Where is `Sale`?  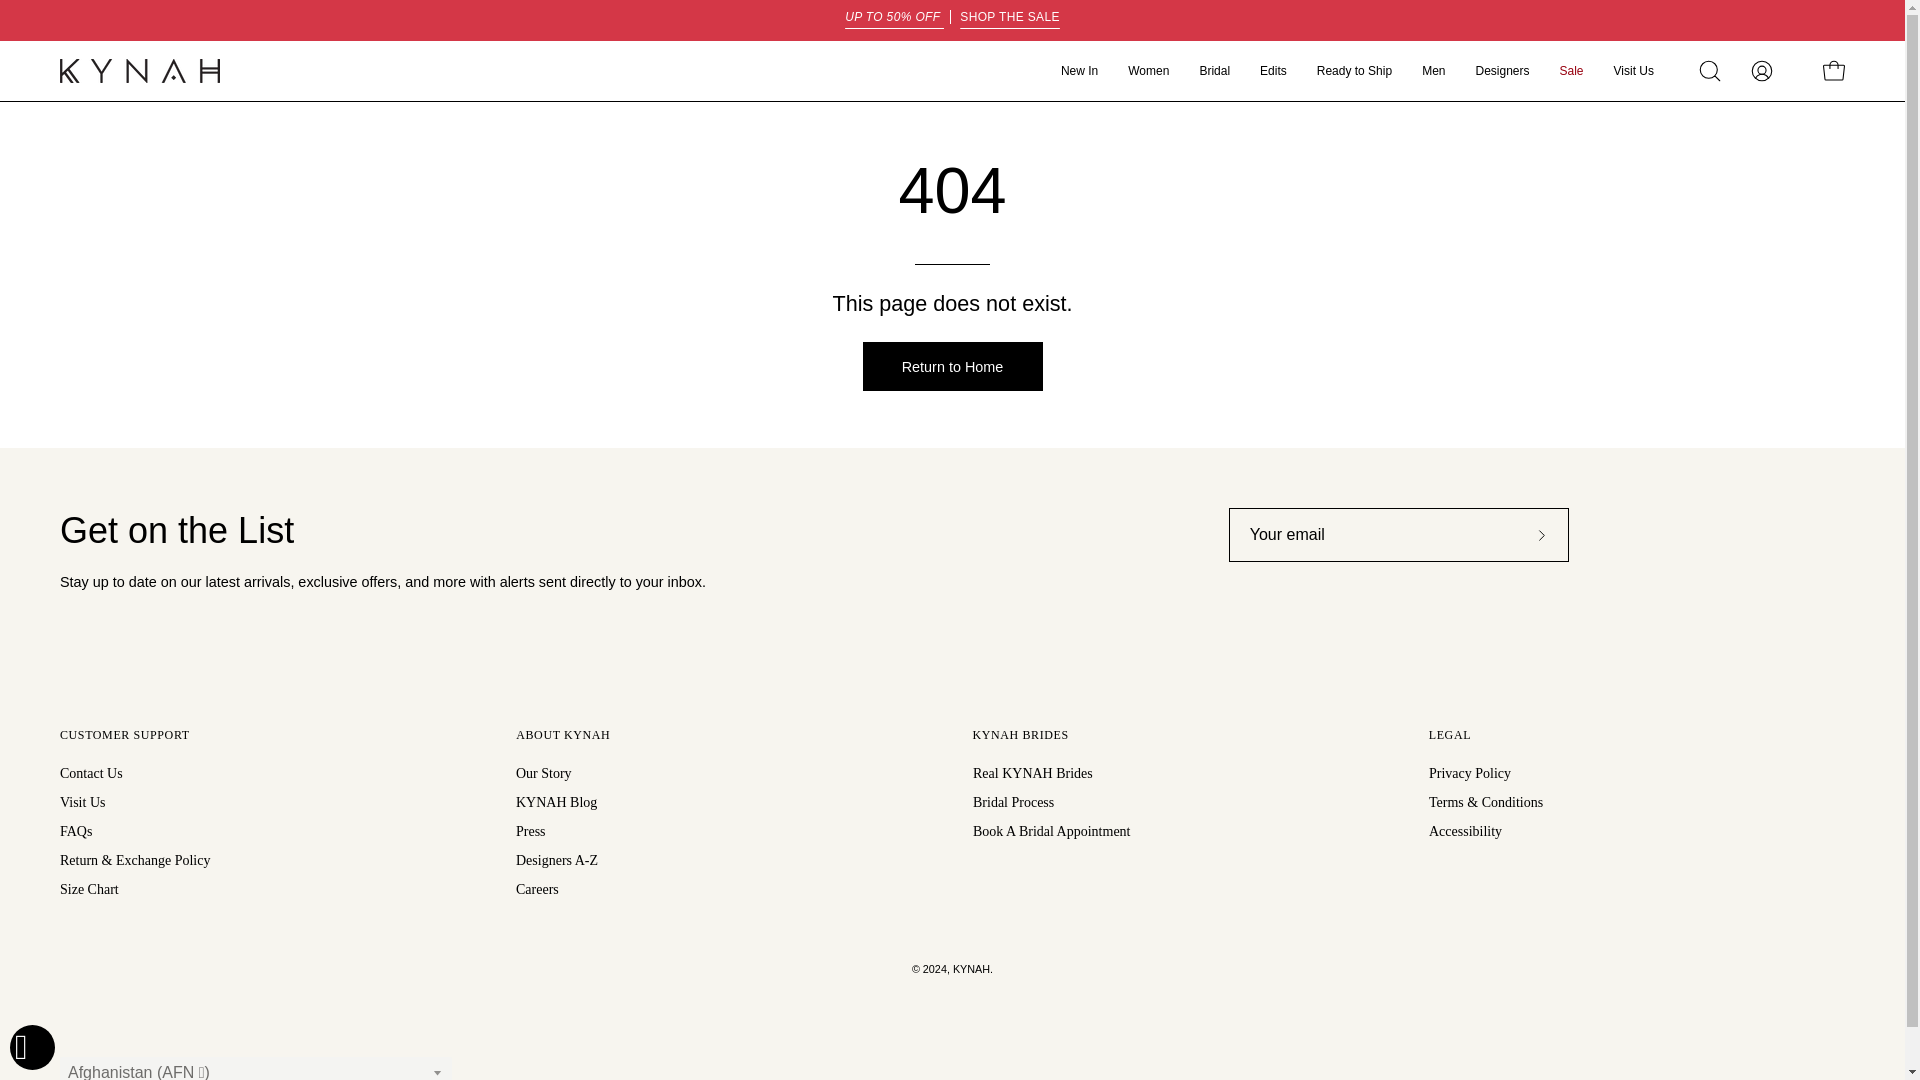 Sale is located at coordinates (952, 20).